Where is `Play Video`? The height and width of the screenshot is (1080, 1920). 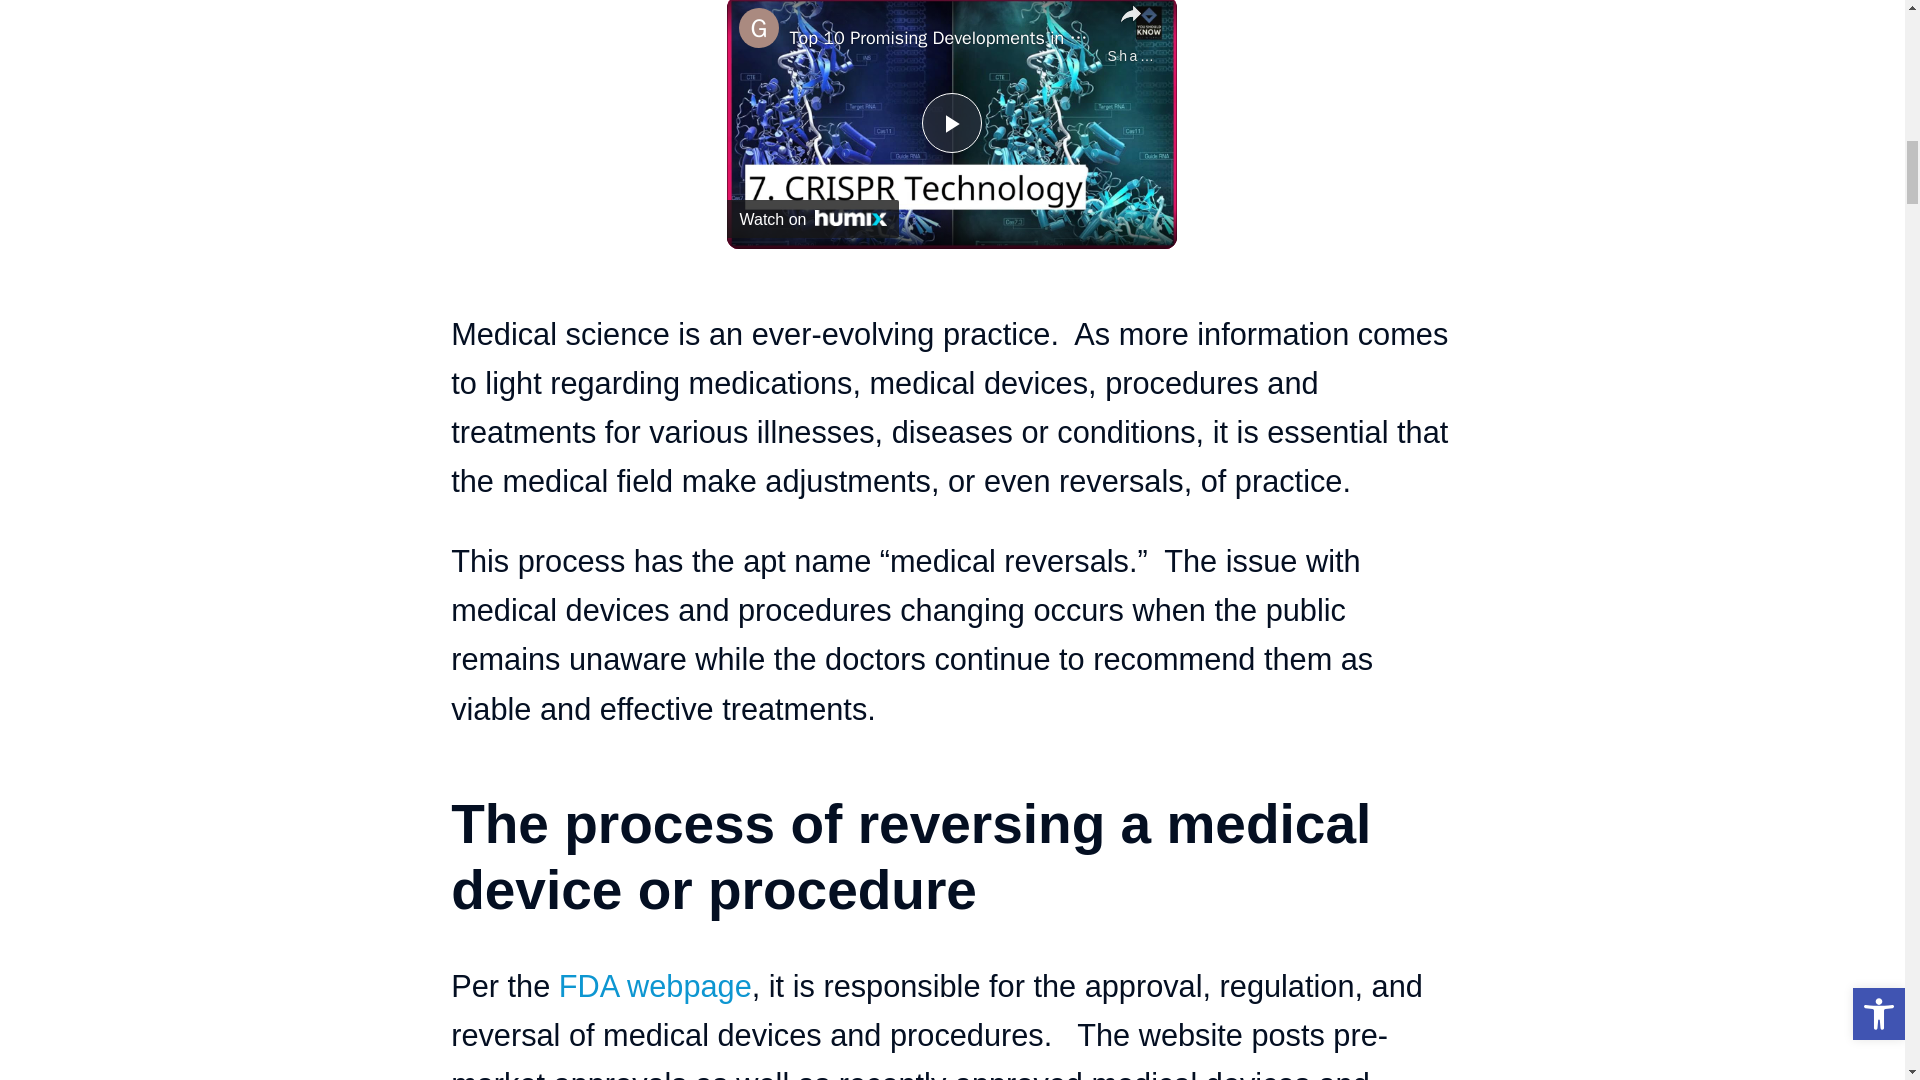
Play Video is located at coordinates (951, 122).